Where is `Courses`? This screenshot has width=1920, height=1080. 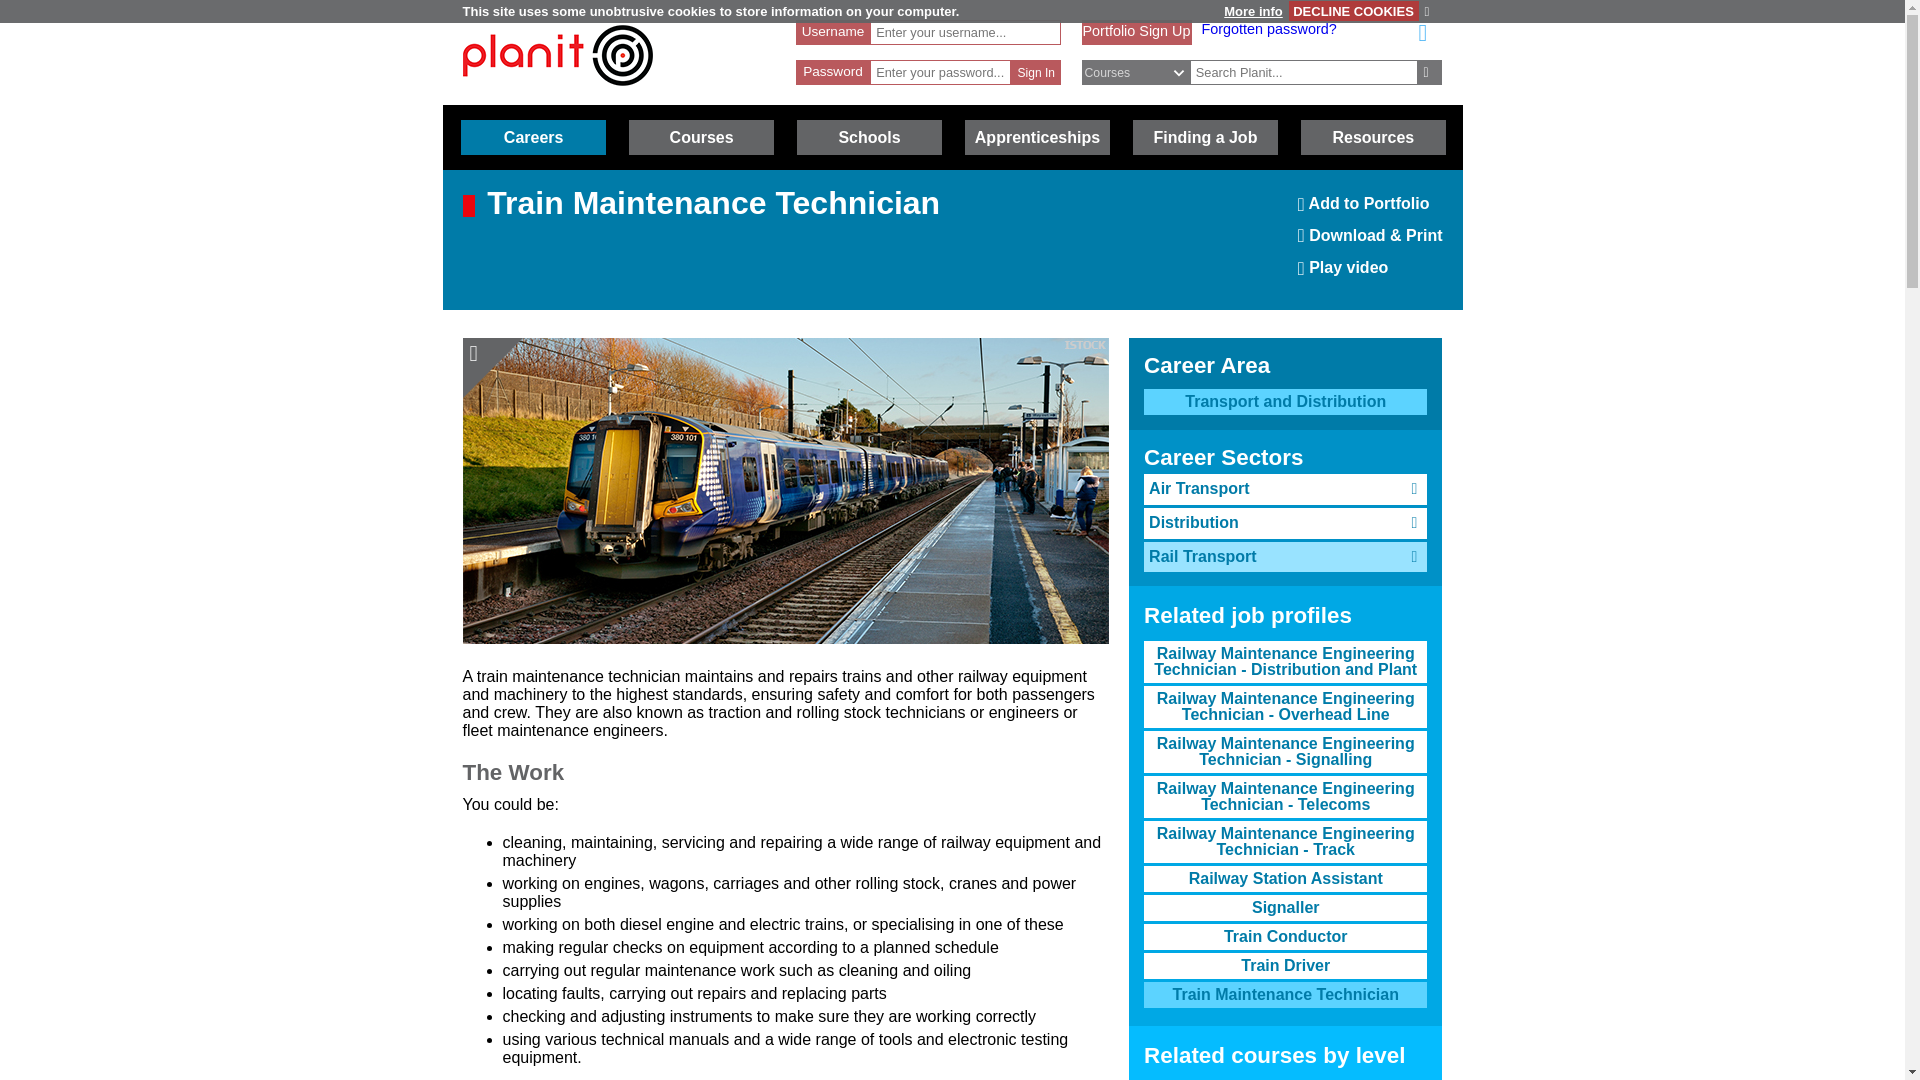 Courses is located at coordinates (701, 137).